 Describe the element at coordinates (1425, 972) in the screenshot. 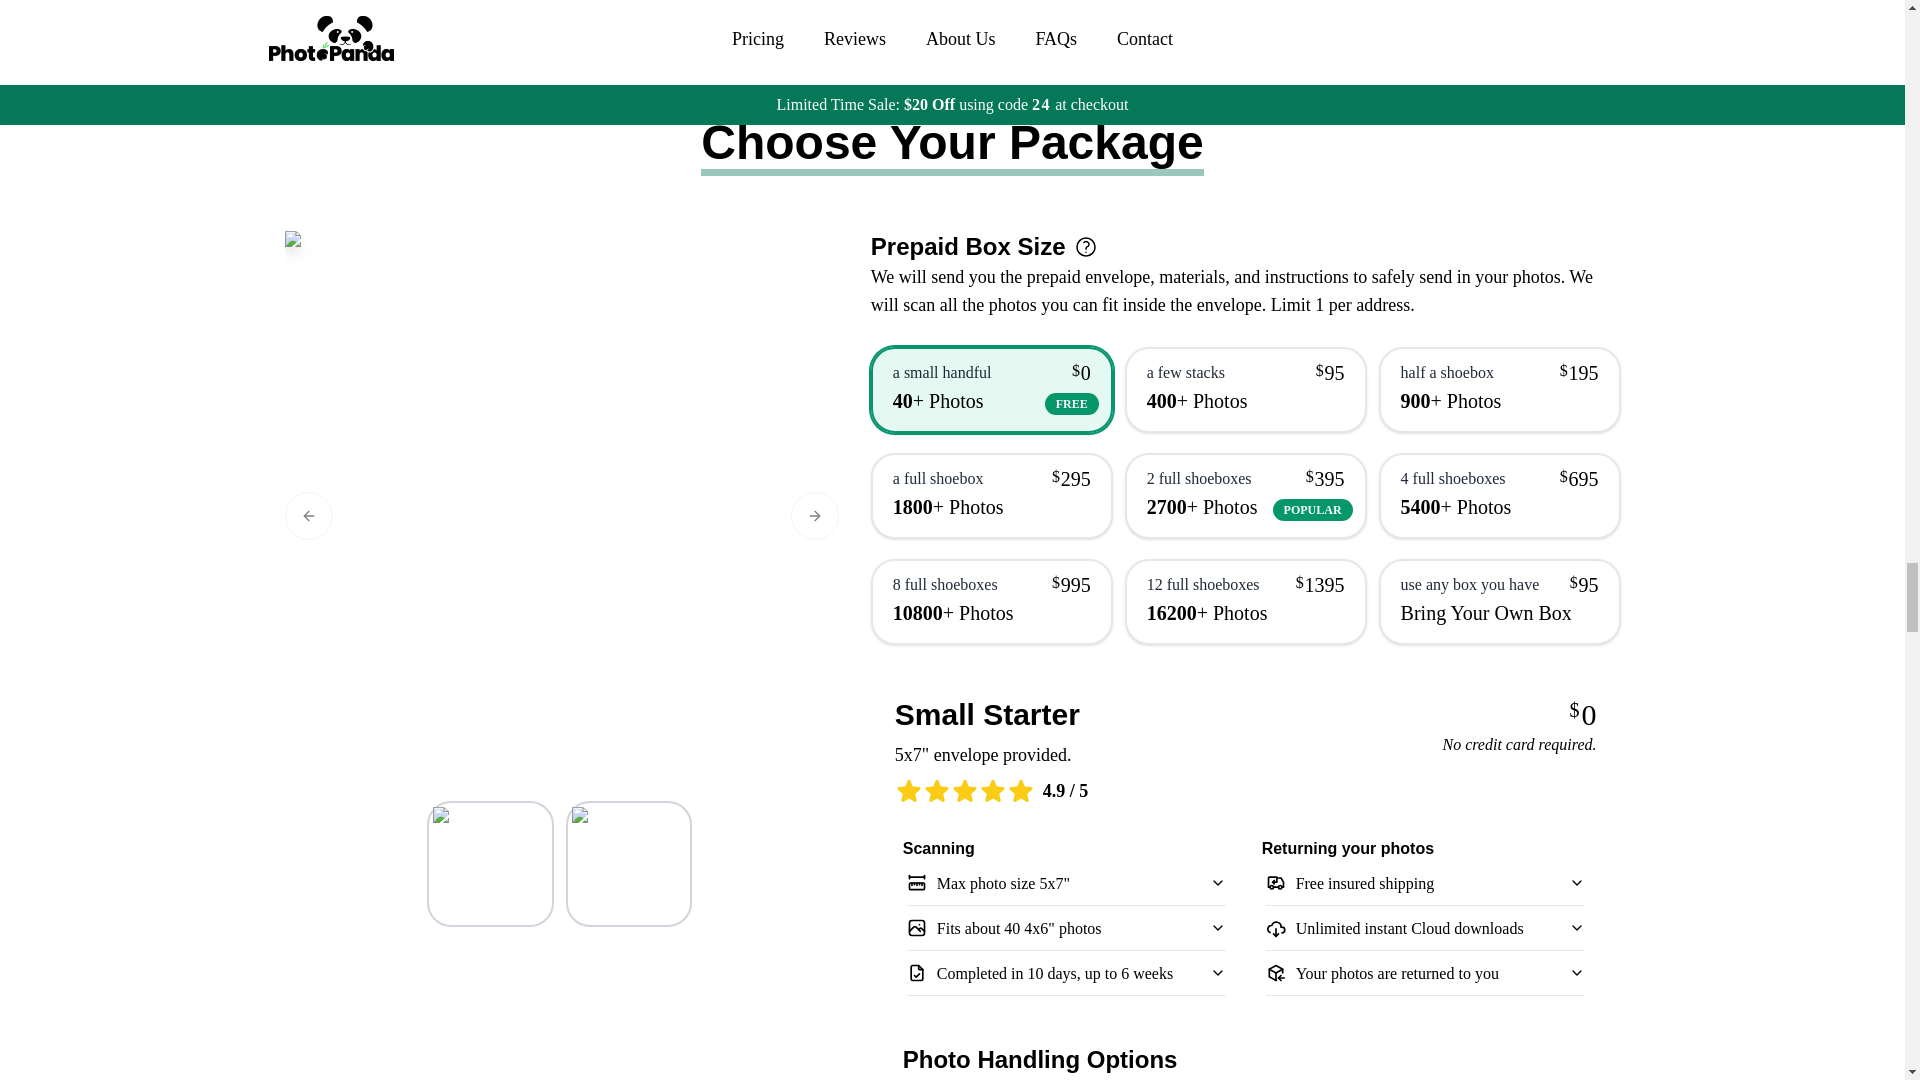

I see `Your photos are returned to you` at that location.